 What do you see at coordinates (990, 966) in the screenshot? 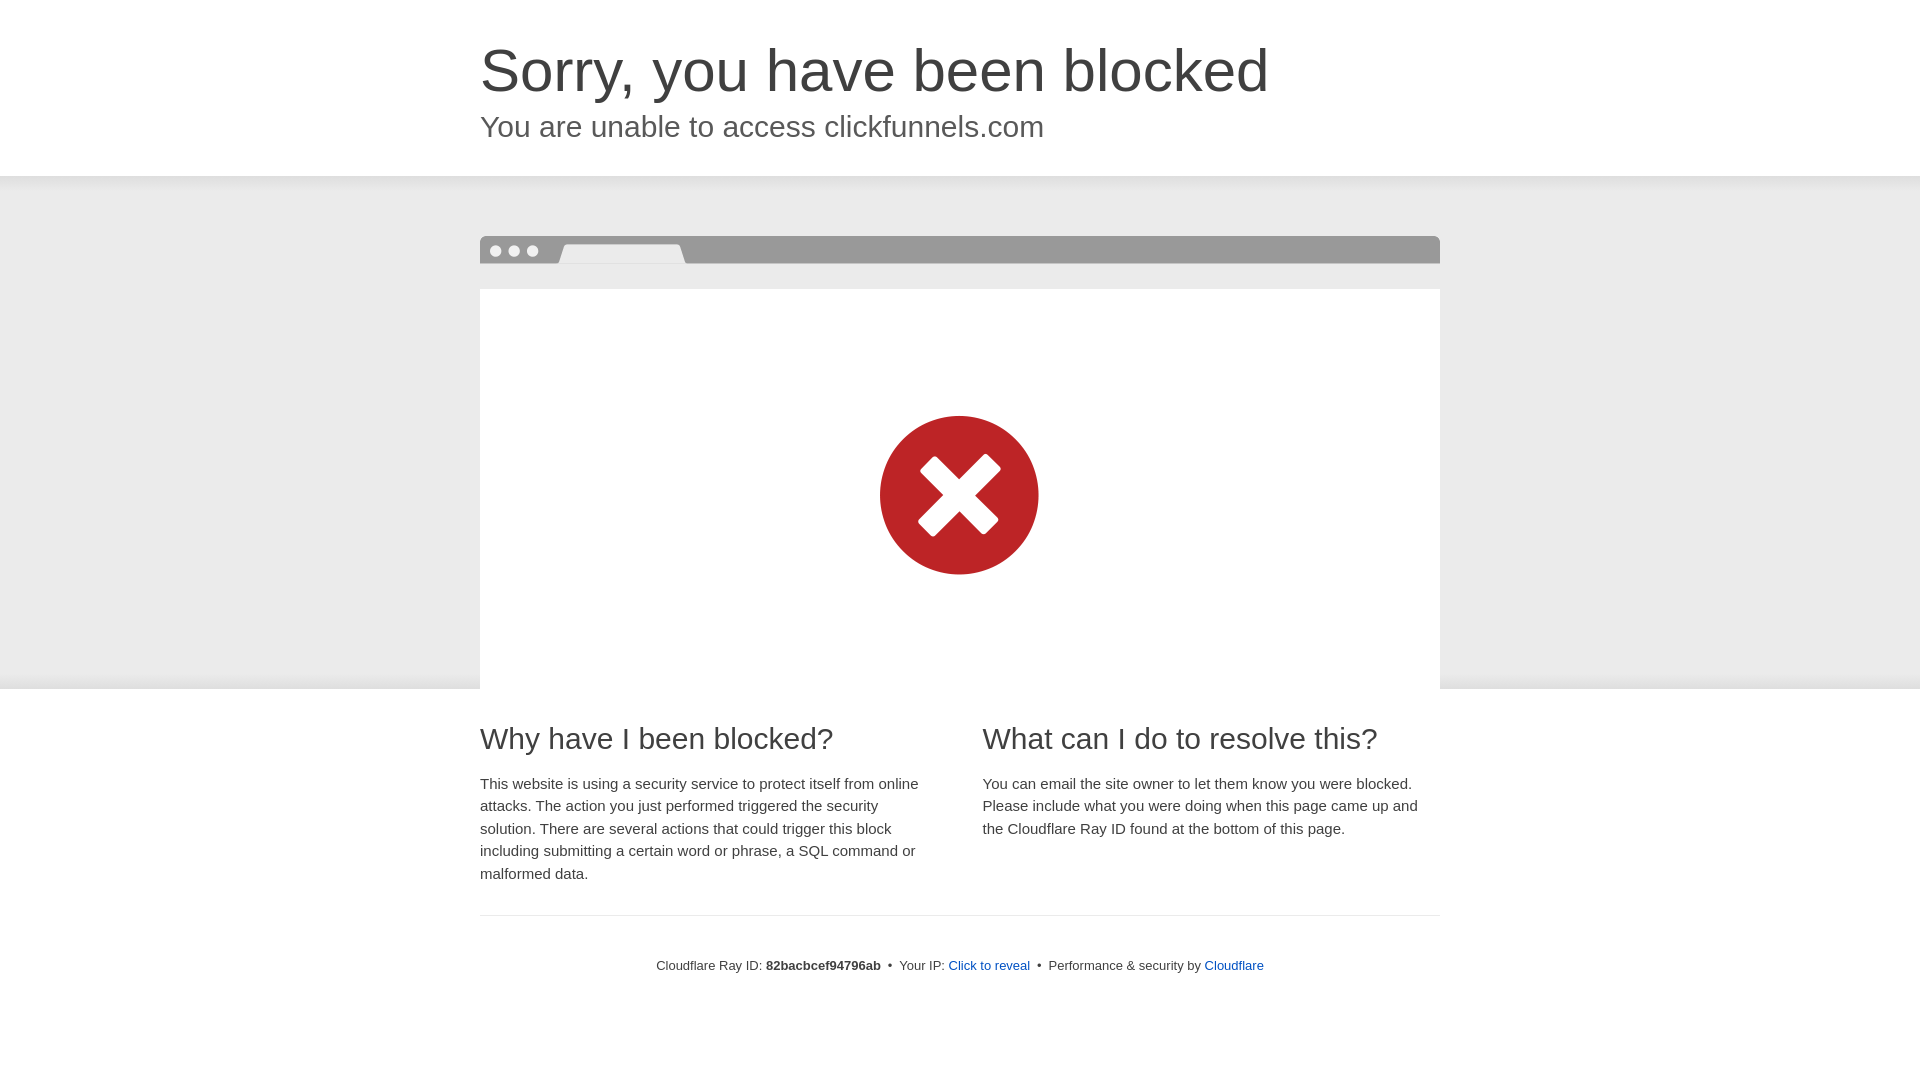
I see `Click to reveal` at bounding box center [990, 966].